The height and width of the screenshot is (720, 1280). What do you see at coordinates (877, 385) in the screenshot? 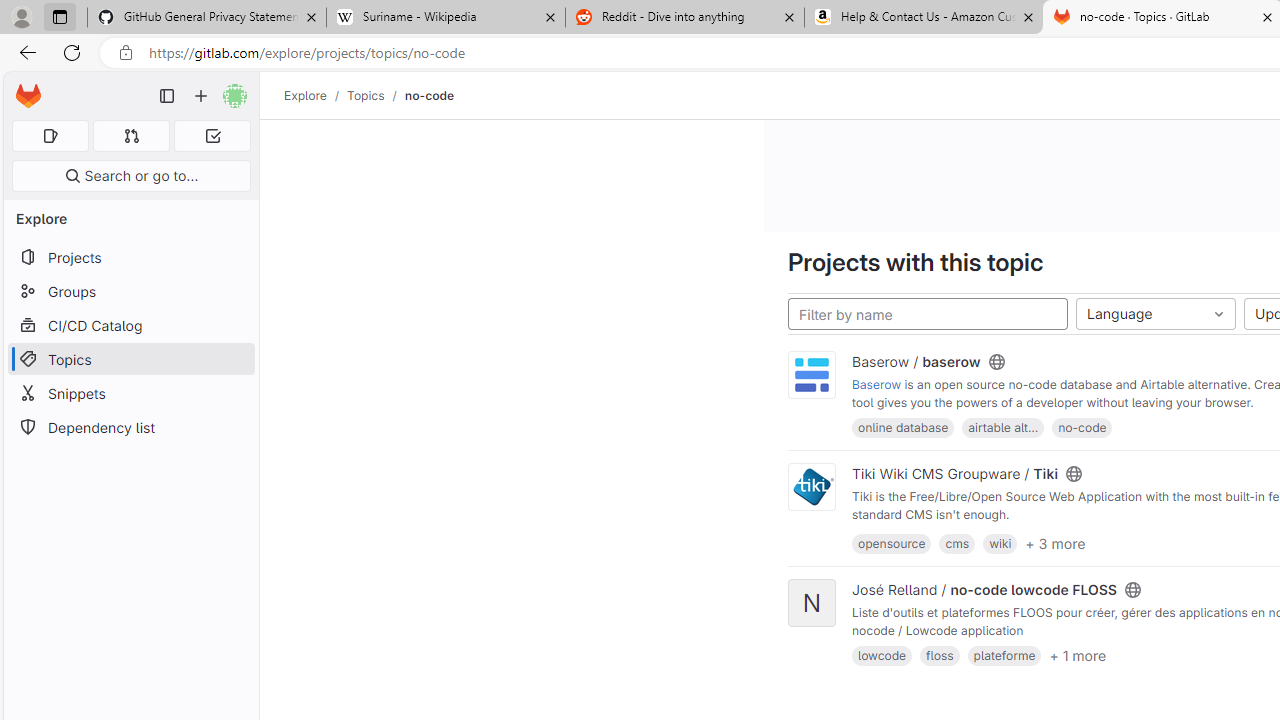
I see `Baserow` at bounding box center [877, 385].